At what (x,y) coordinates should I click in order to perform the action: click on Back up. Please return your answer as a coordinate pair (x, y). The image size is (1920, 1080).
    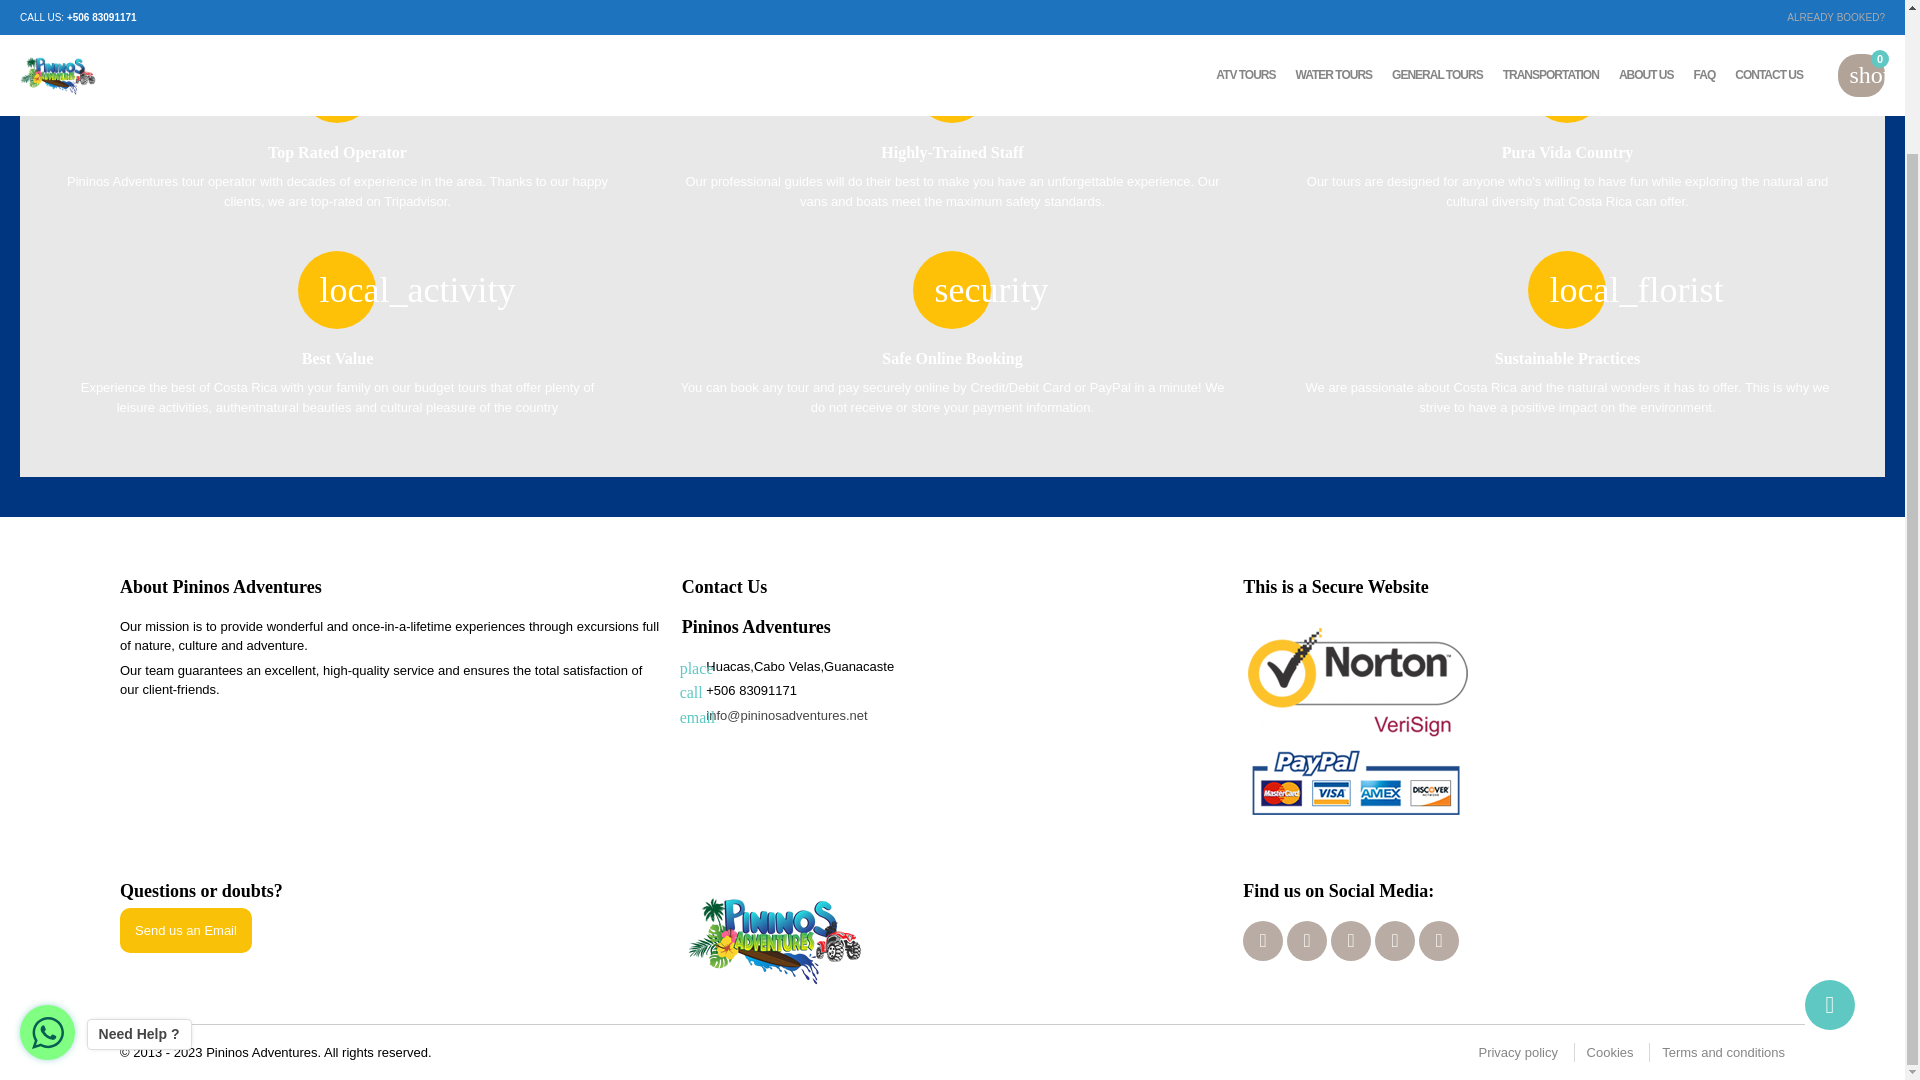
    Looking at the image, I should click on (1829, 840).